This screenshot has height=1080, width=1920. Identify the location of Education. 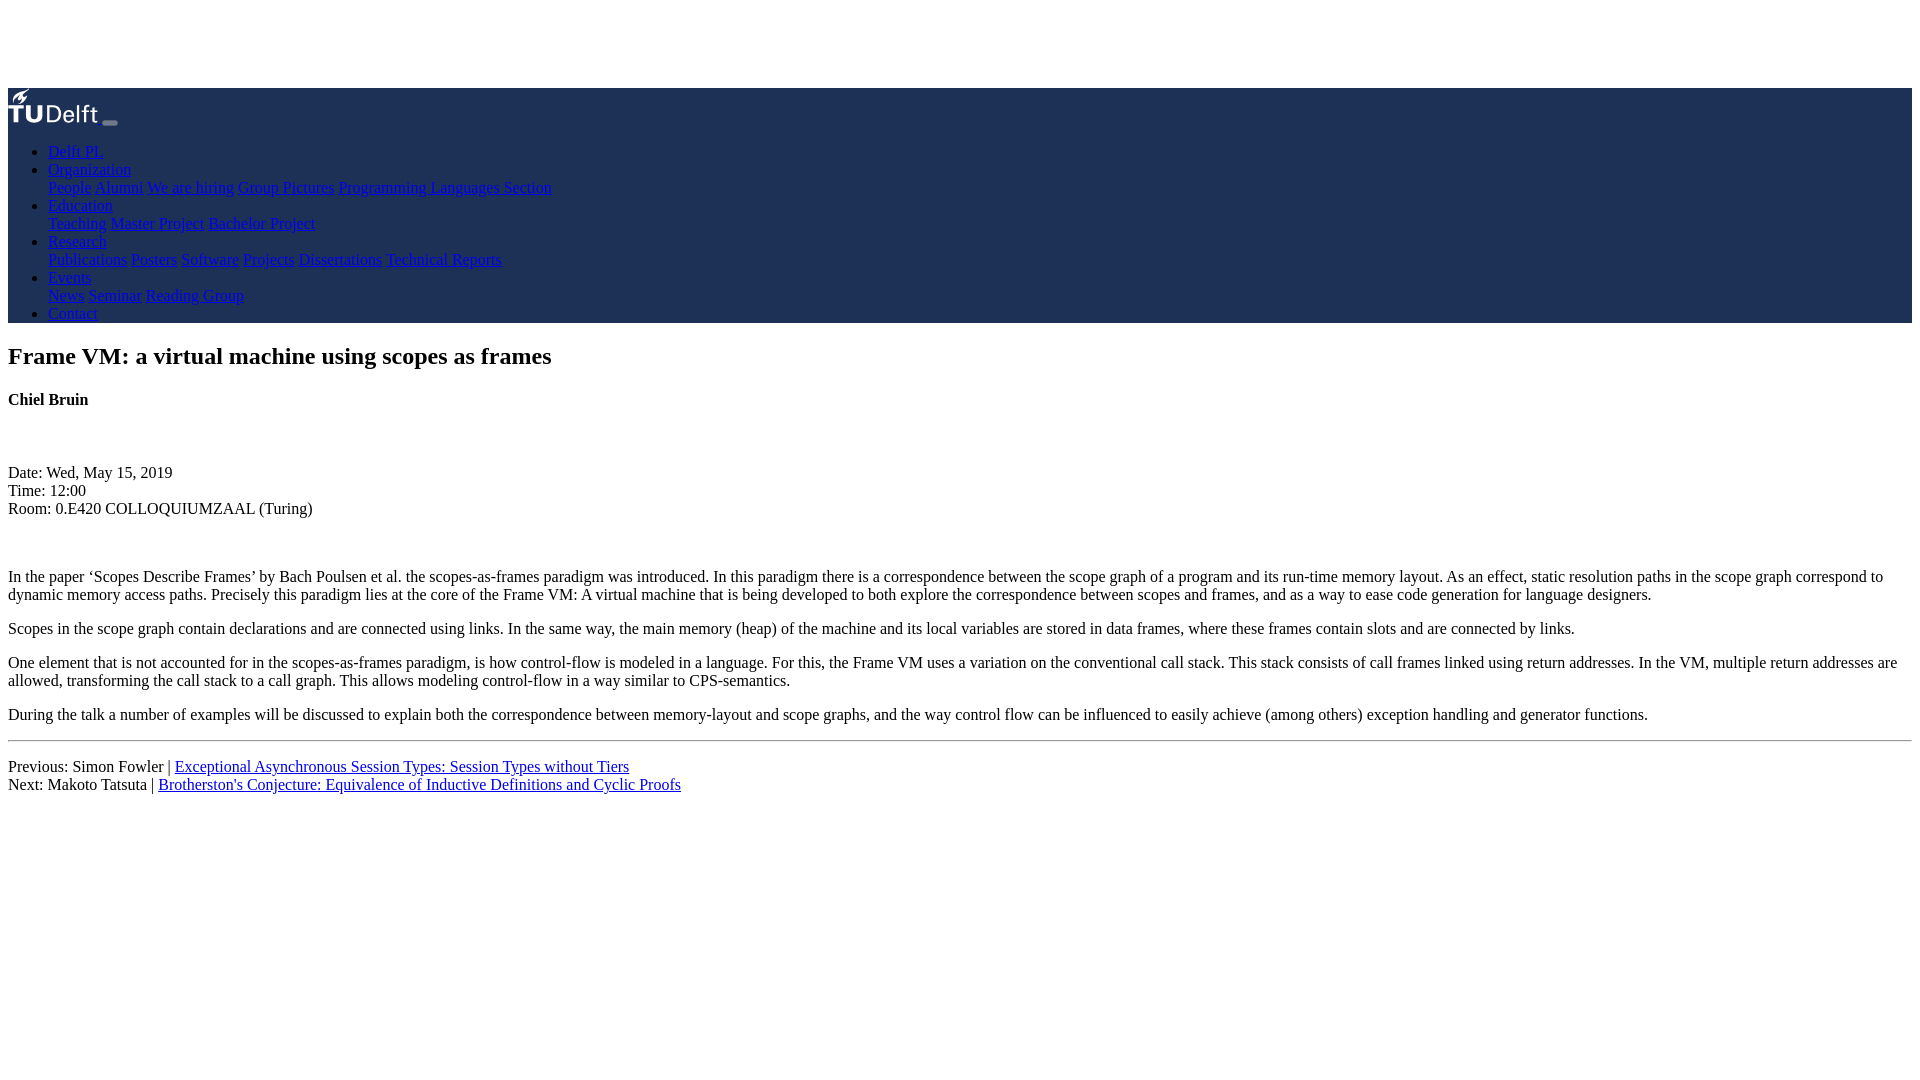
(80, 204).